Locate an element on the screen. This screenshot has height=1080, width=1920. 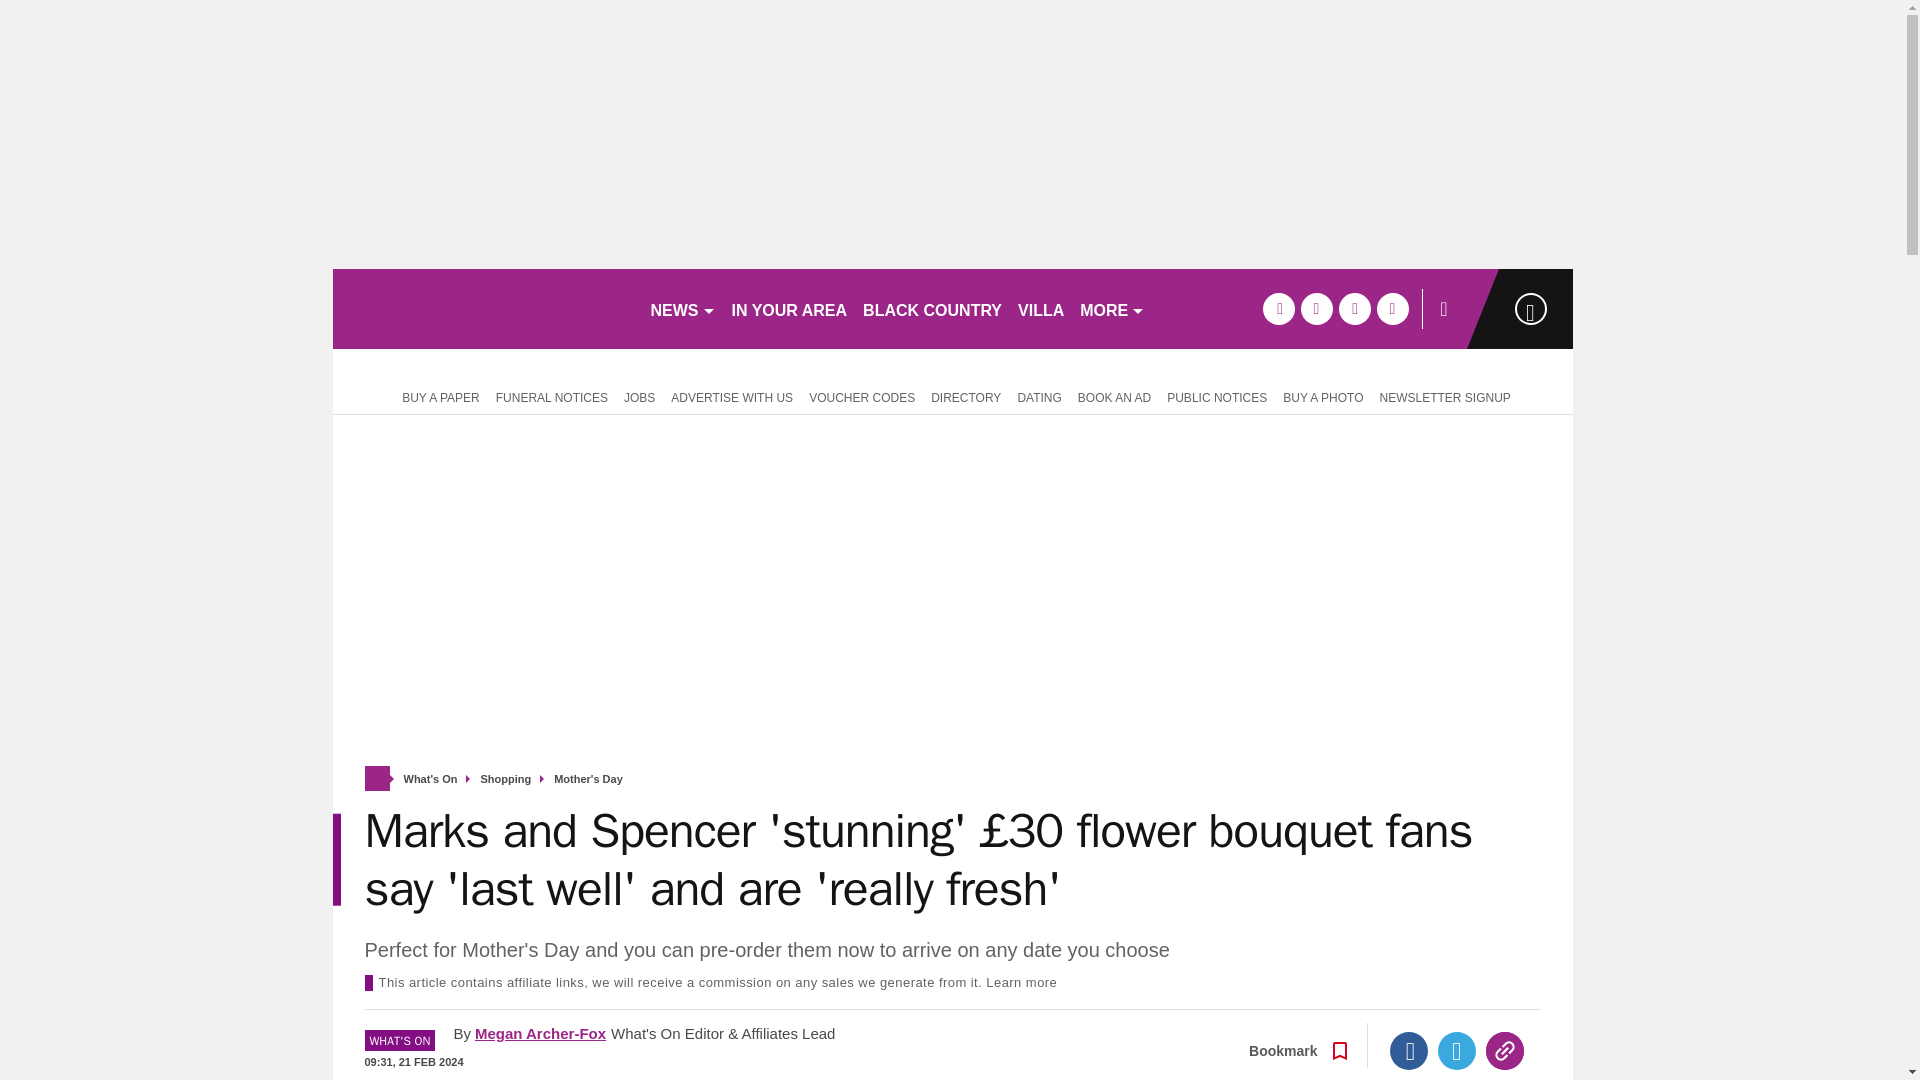
IN YOUR AREA is located at coordinates (790, 308).